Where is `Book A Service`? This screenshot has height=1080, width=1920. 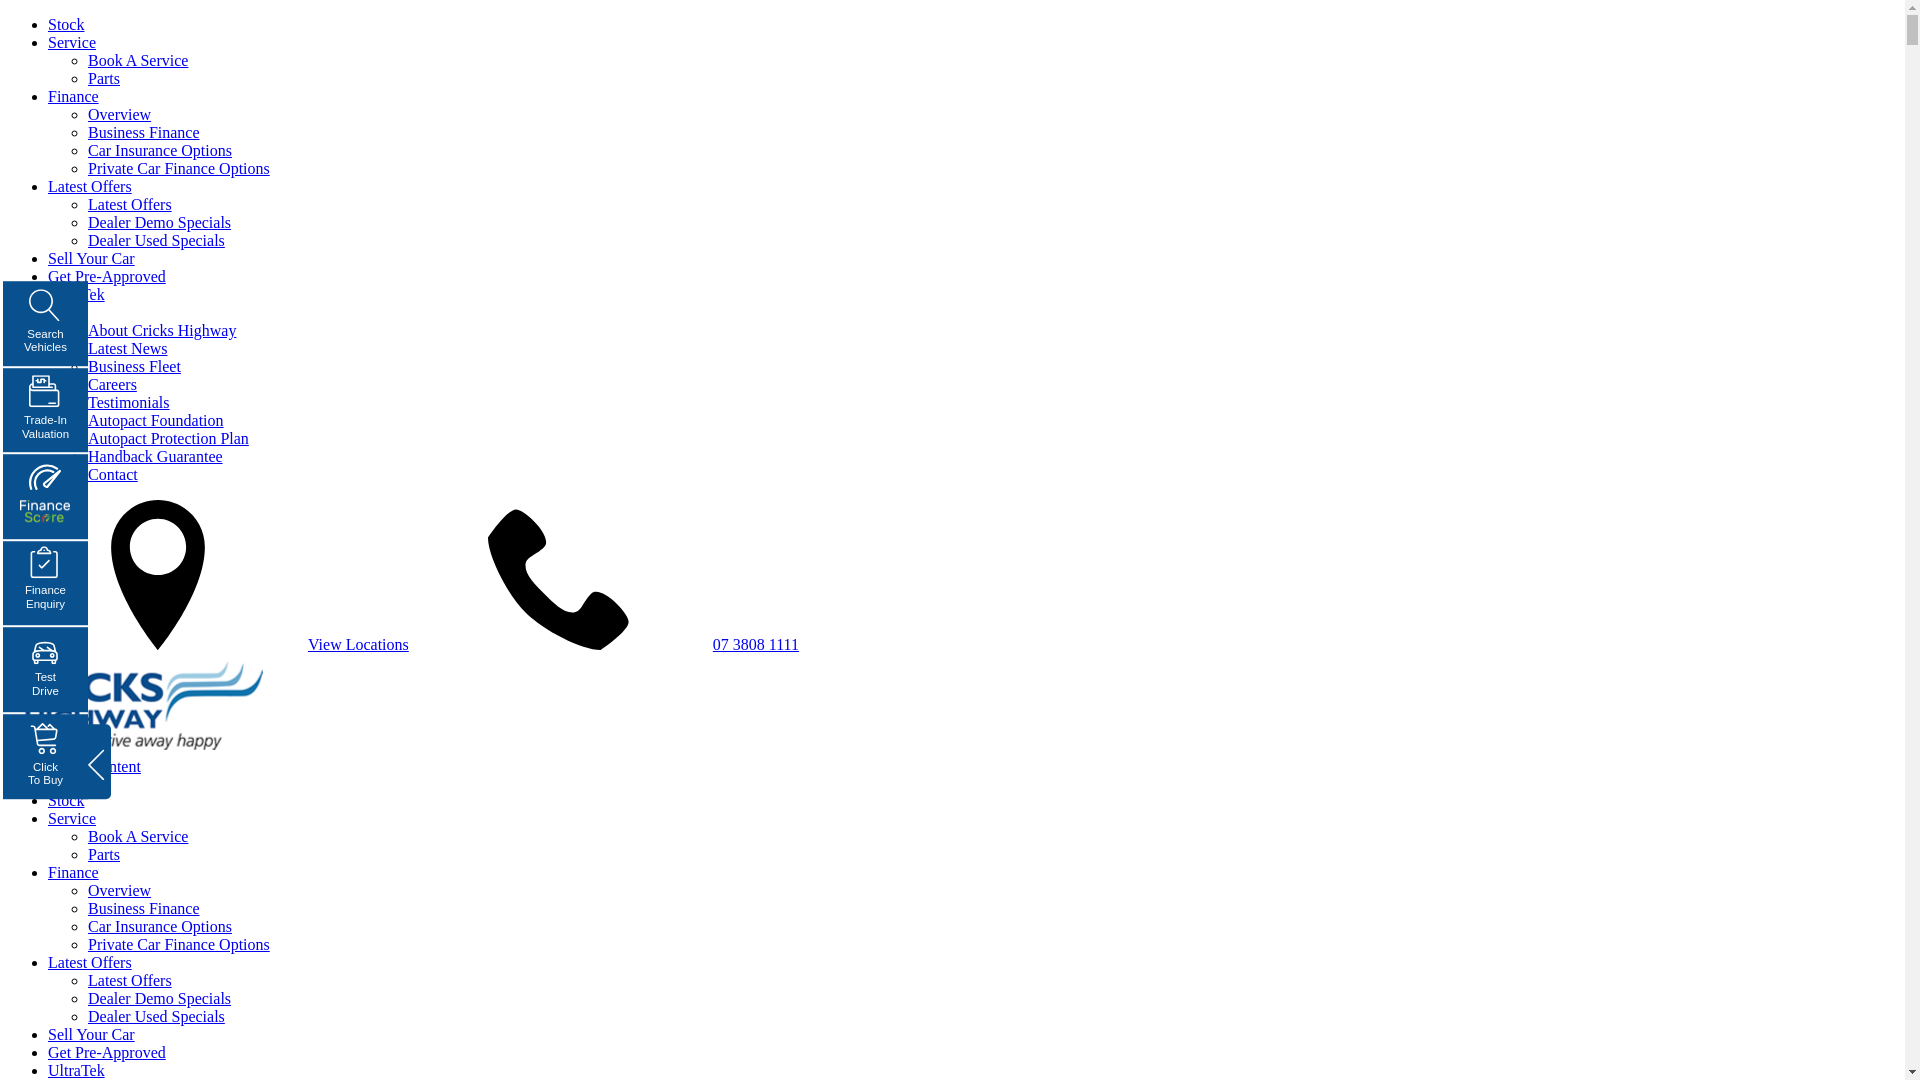
Book A Service is located at coordinates (138, 836).